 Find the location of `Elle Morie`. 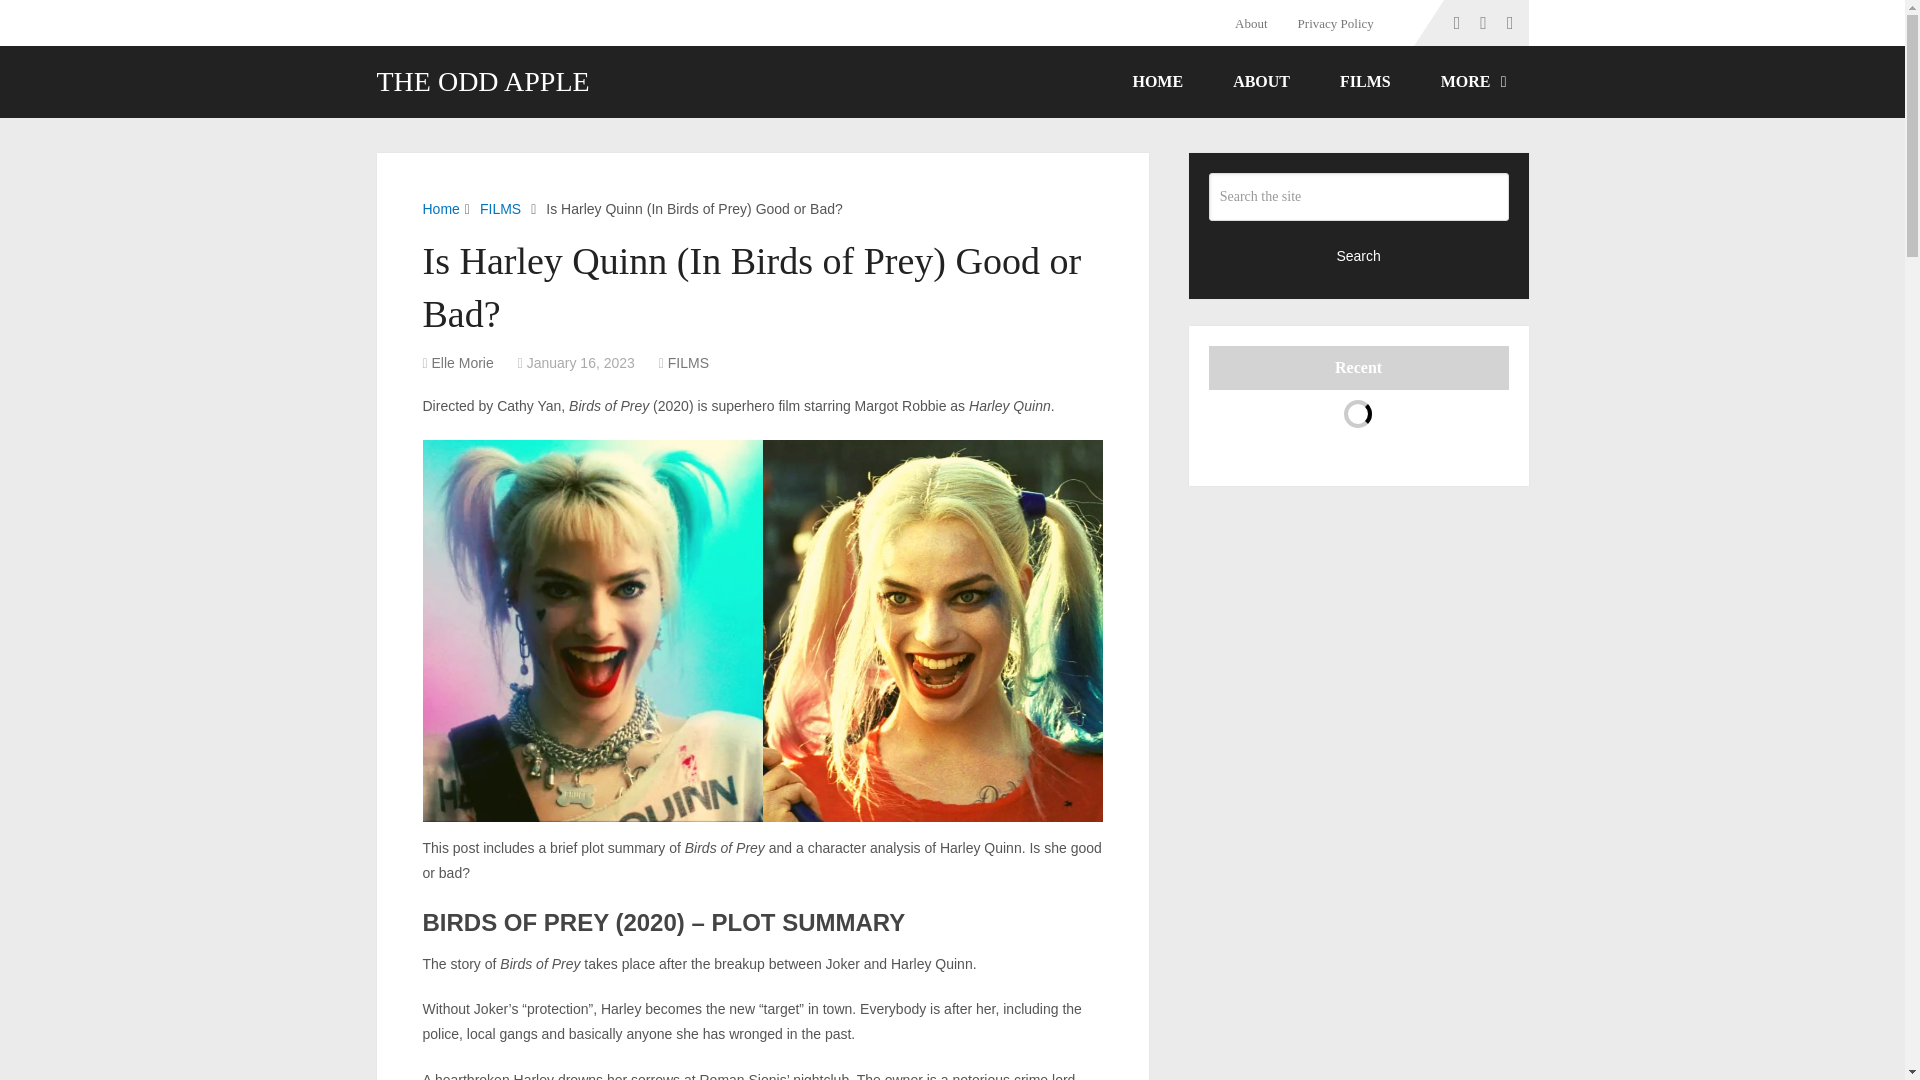

Elle Morie is located at coordinates (462, 363).